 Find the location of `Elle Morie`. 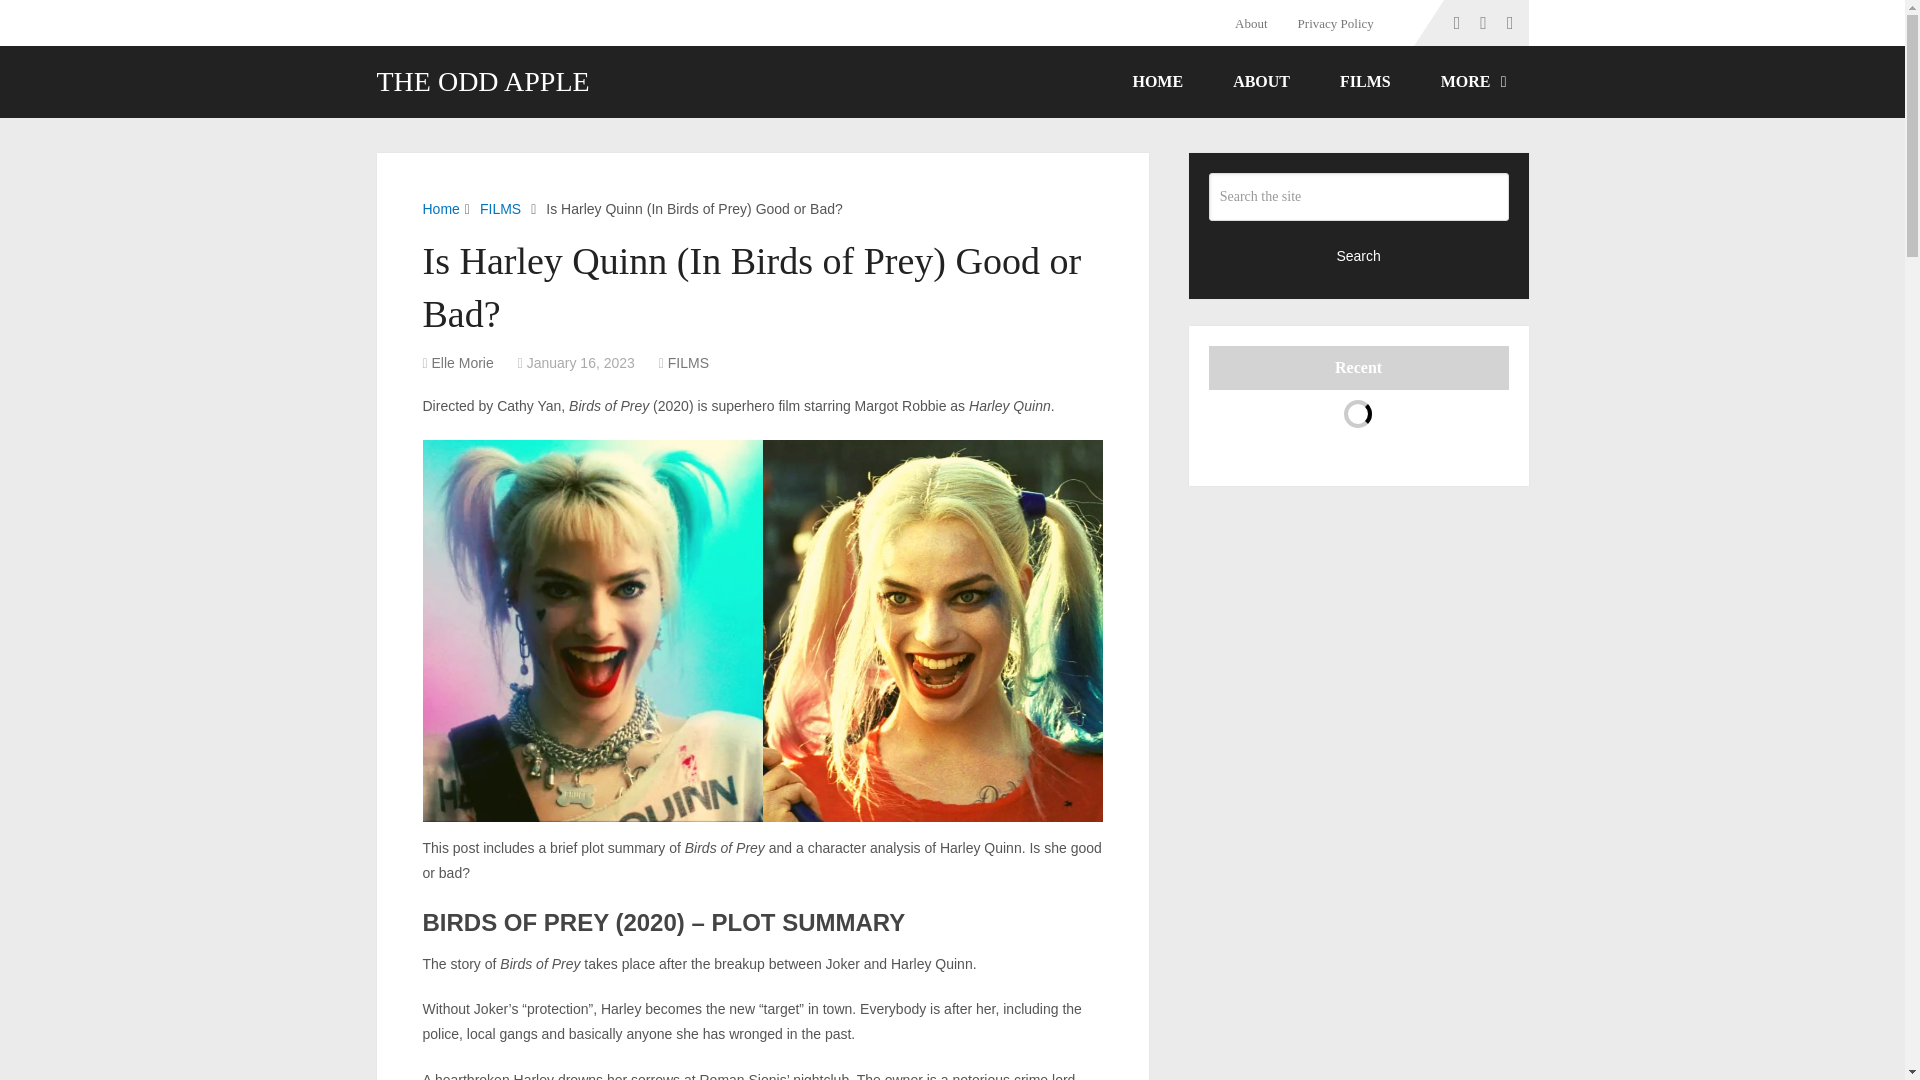

Elle Morie is located at coordinates (462, 363).